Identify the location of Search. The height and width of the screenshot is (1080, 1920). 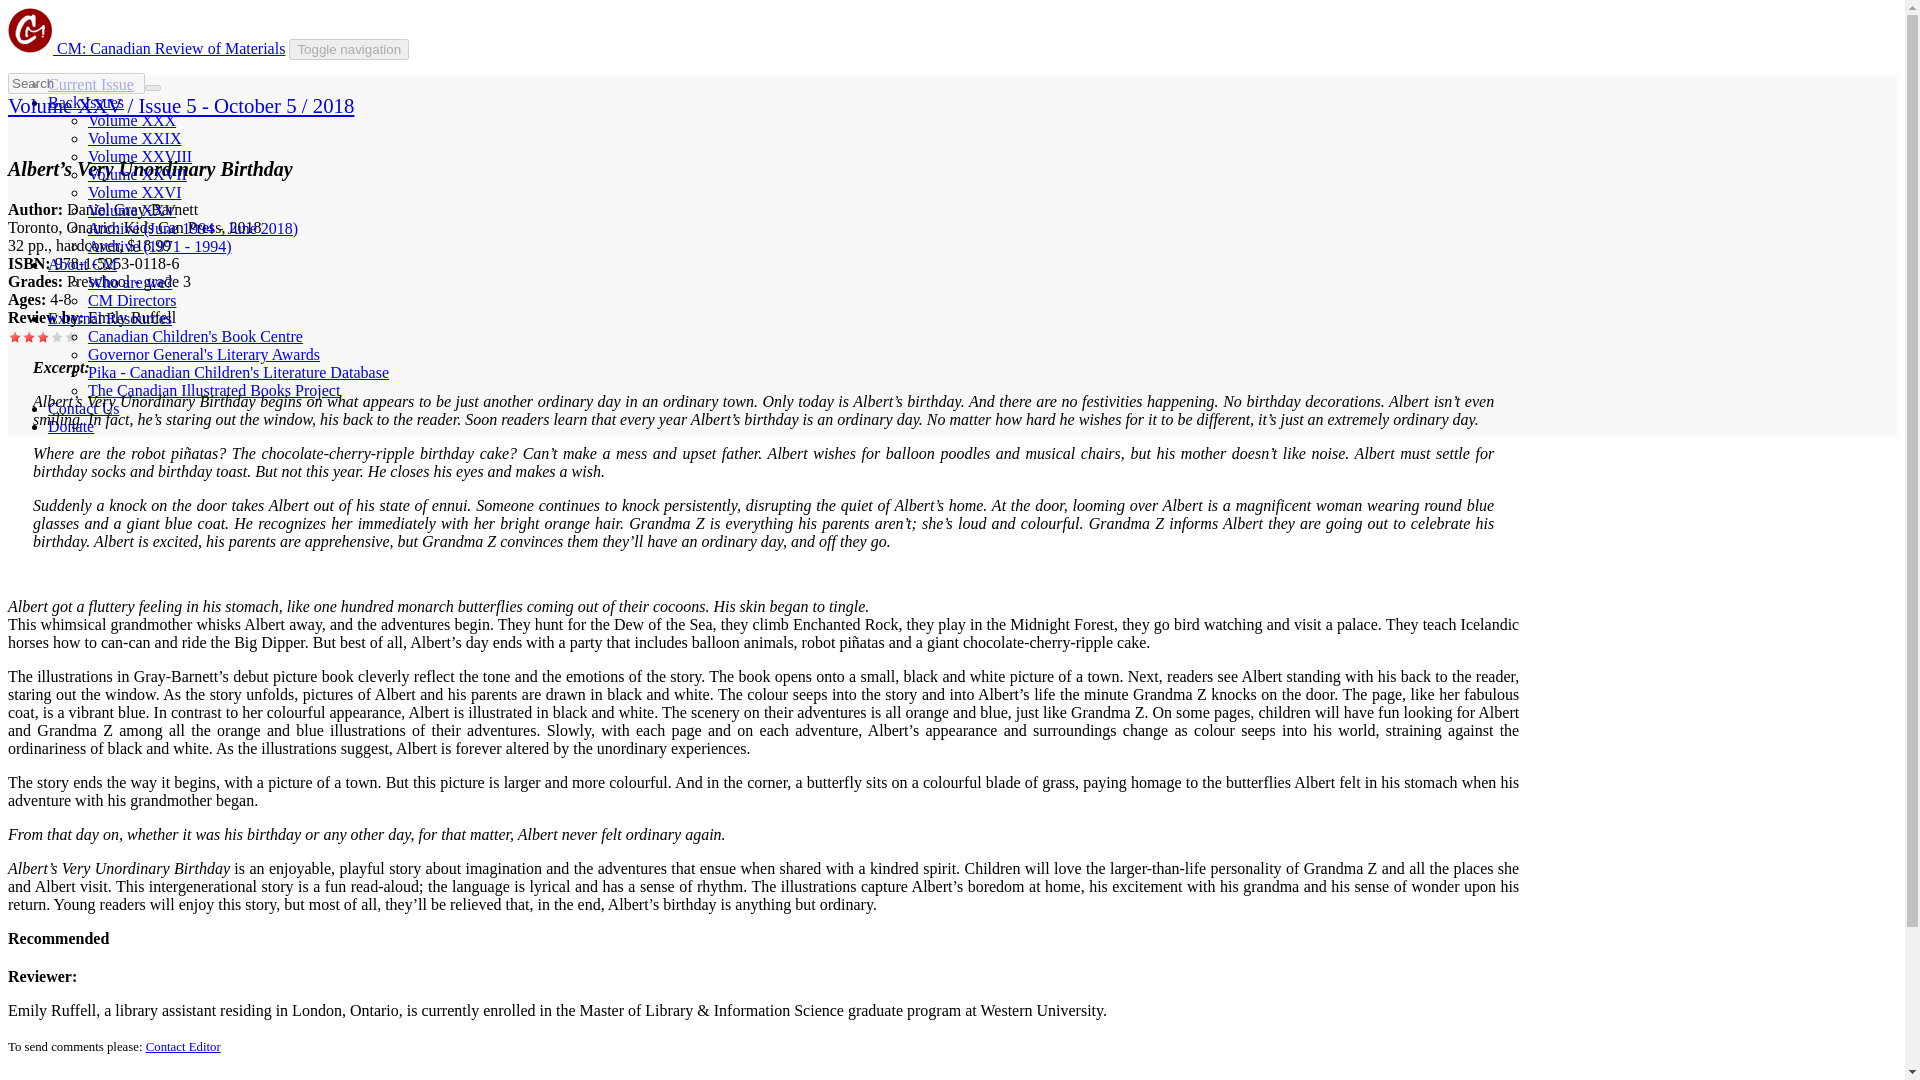
(36, 96).